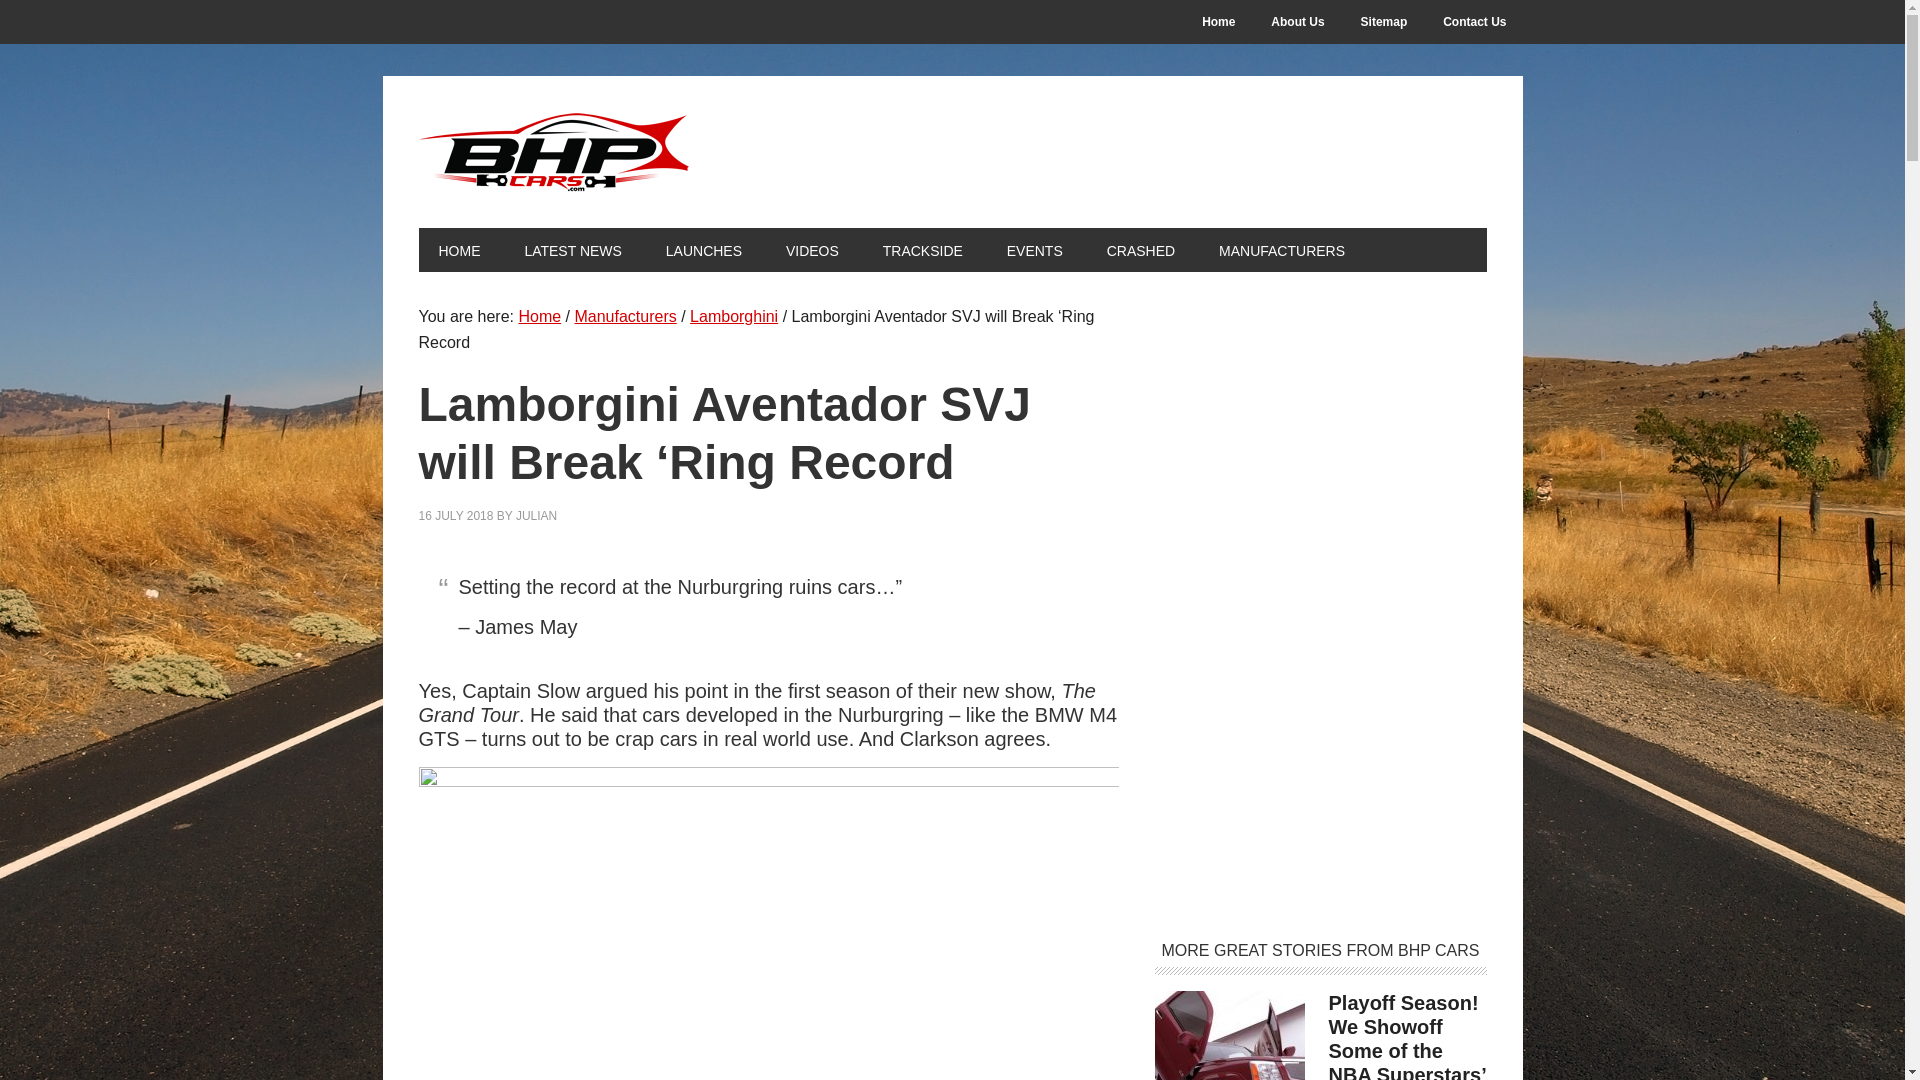  I want to click on MANUFACTURERS, so click(1282, 250).